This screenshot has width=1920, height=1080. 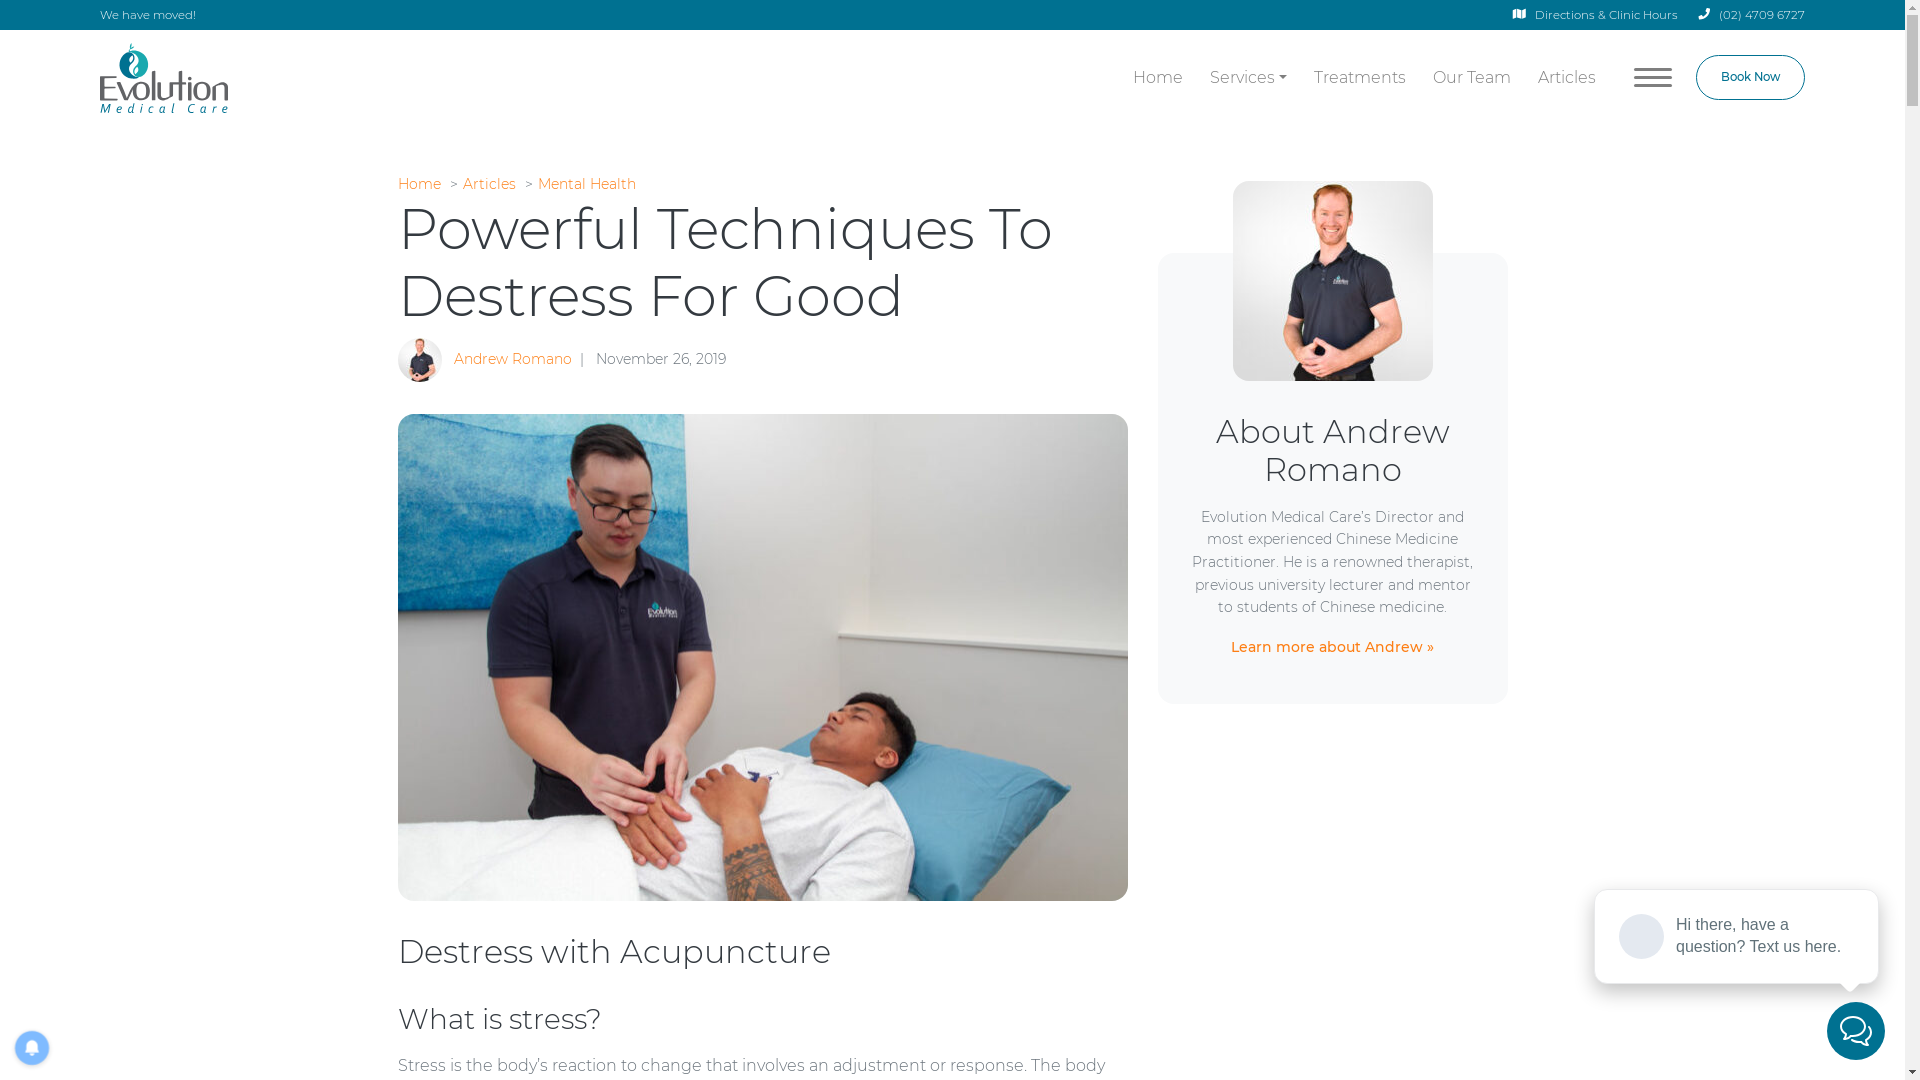 What do you see at coordinates (488, 184) in the screenshot?
I see `Articles` at bounding box center [488, 184].